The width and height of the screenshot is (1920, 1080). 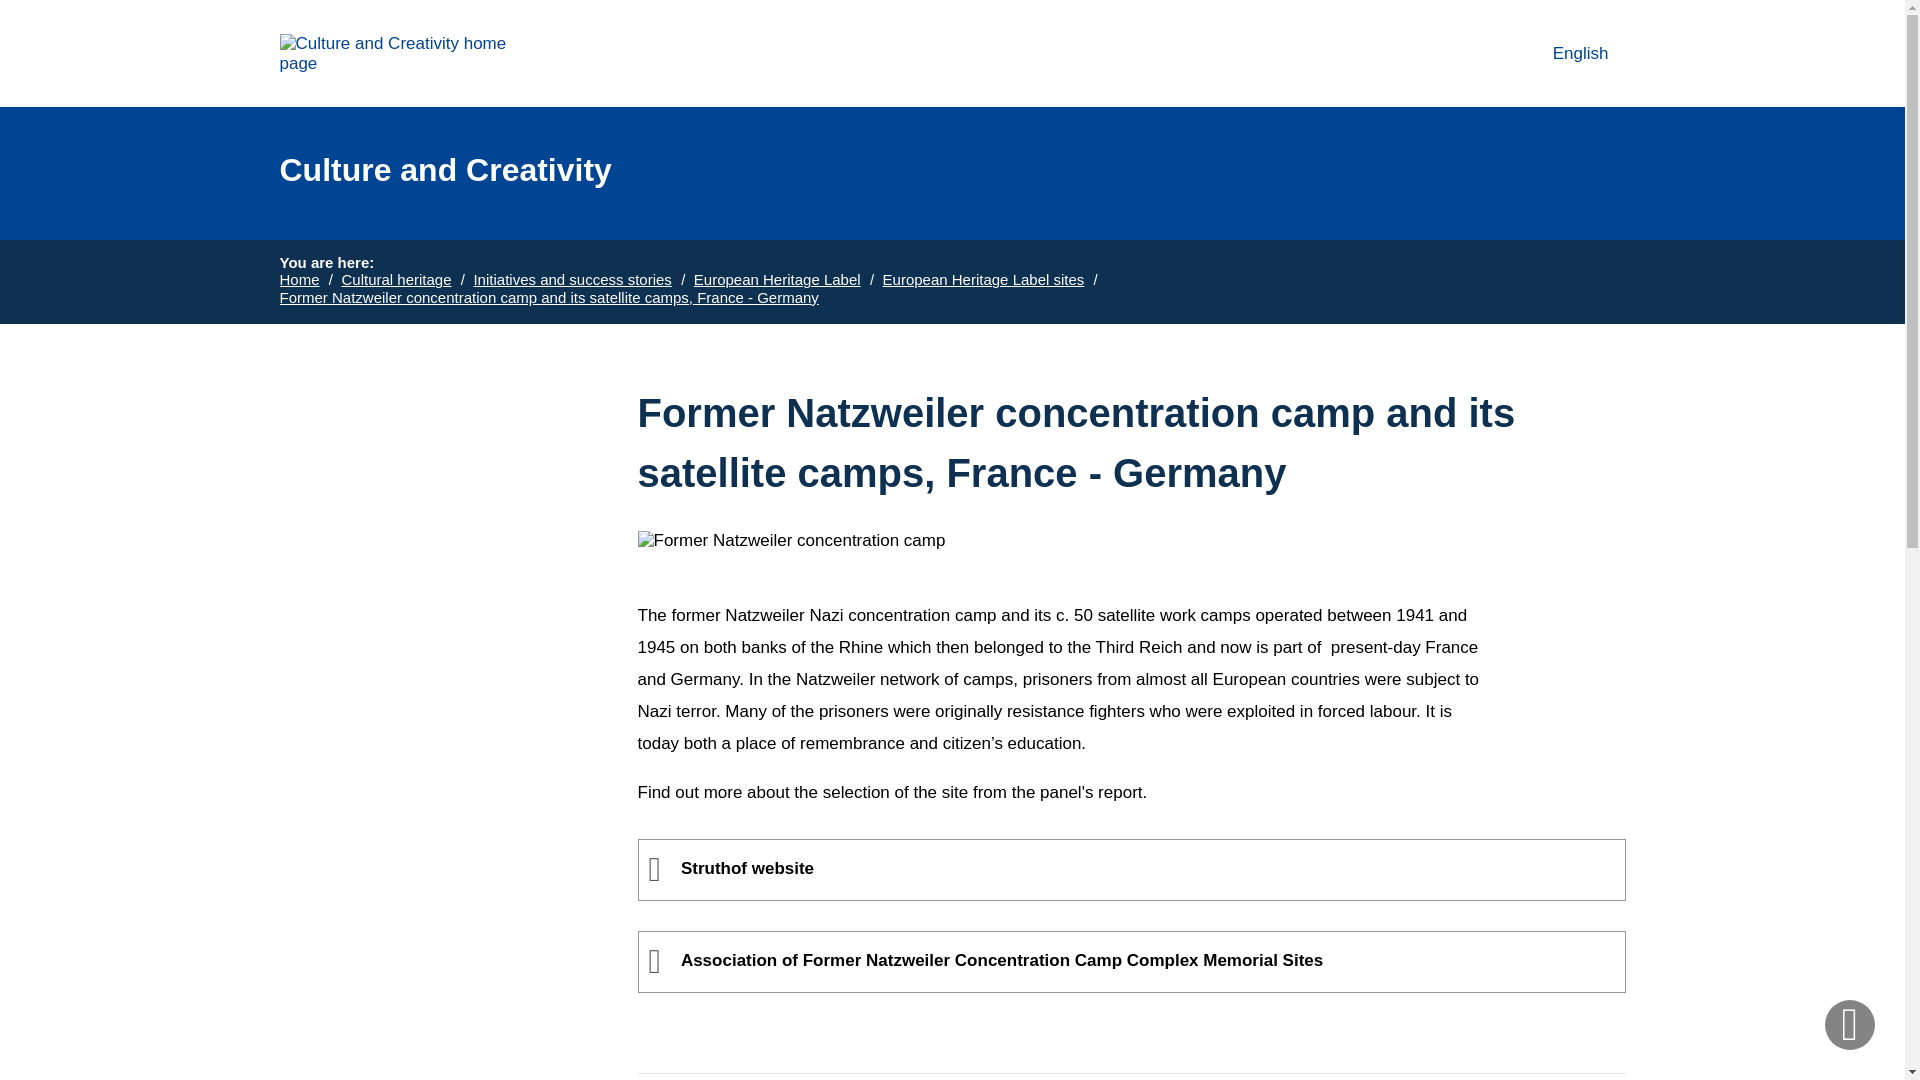 I want to click on Cultural heritage, so click(x=396, y=280).